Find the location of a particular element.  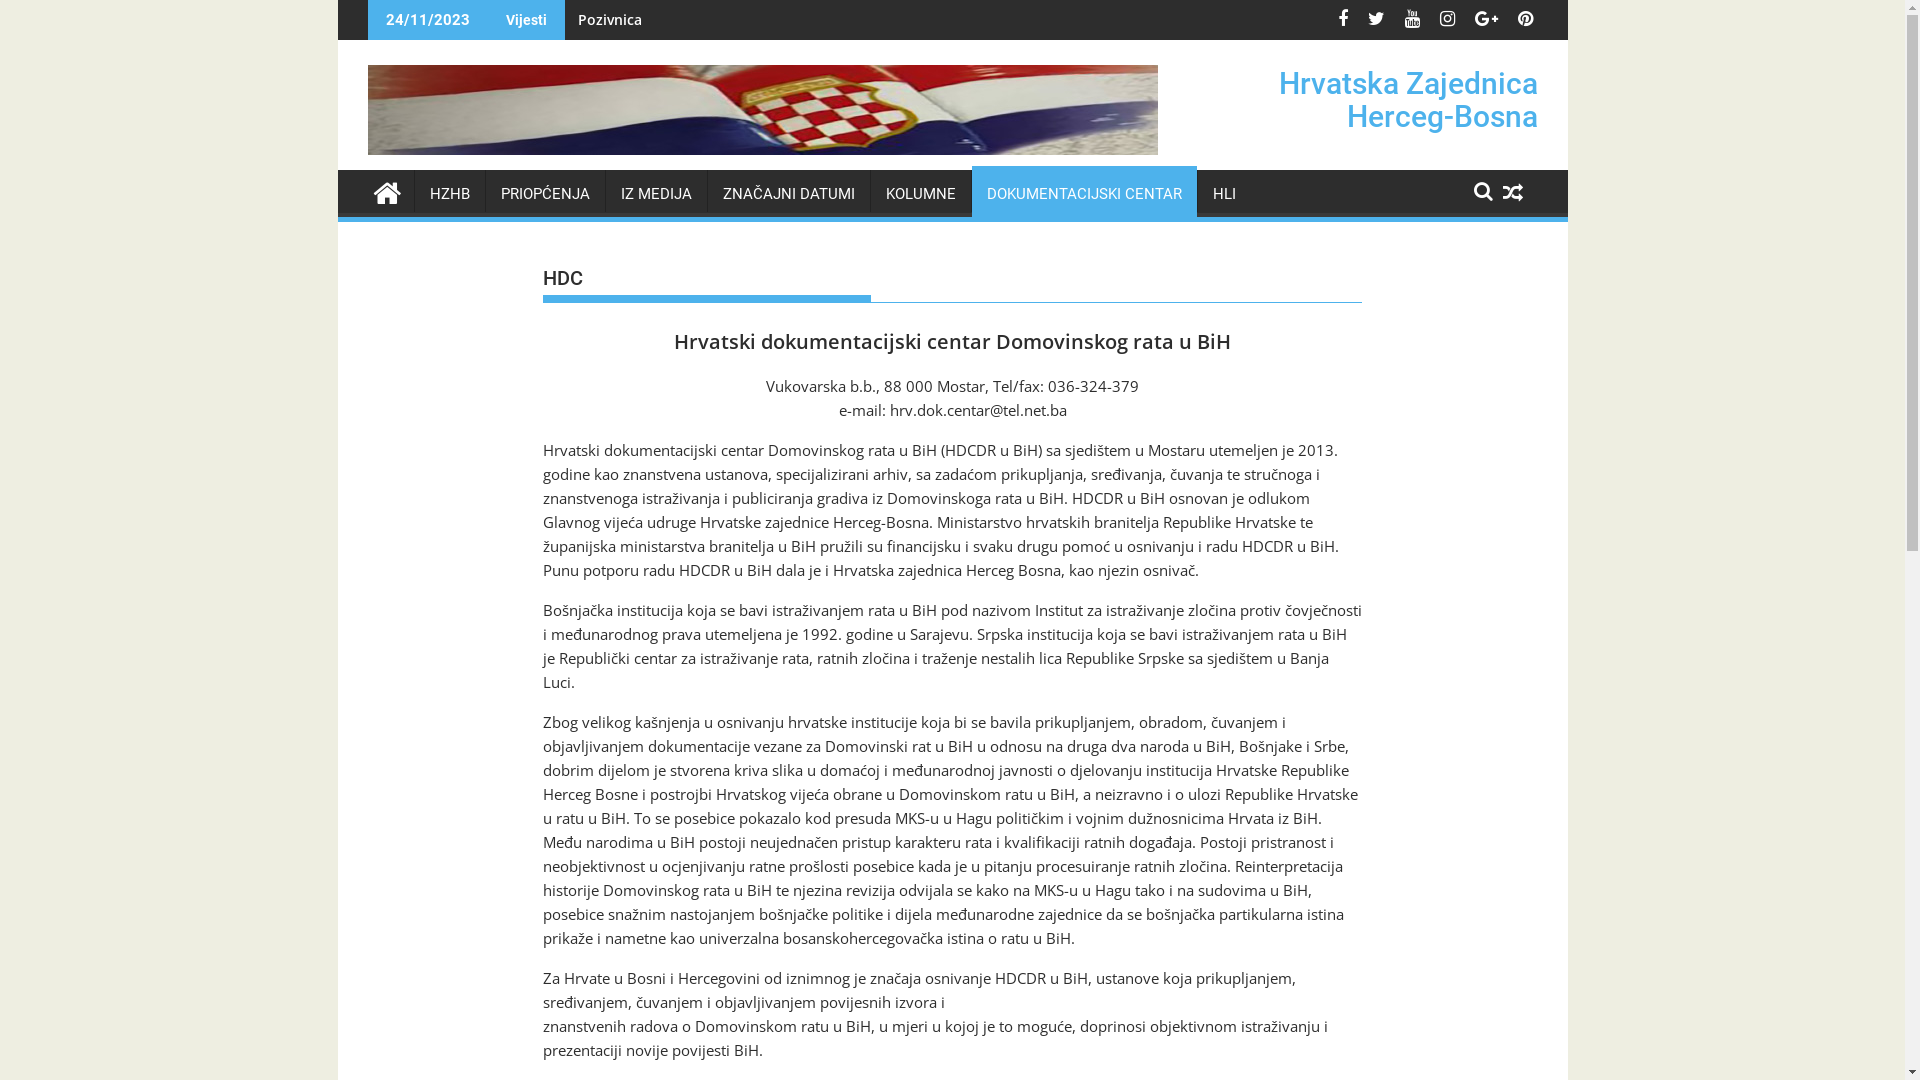

Hrvatska Zajednica Herceg-Bosna is located at coordinates (386, 190).